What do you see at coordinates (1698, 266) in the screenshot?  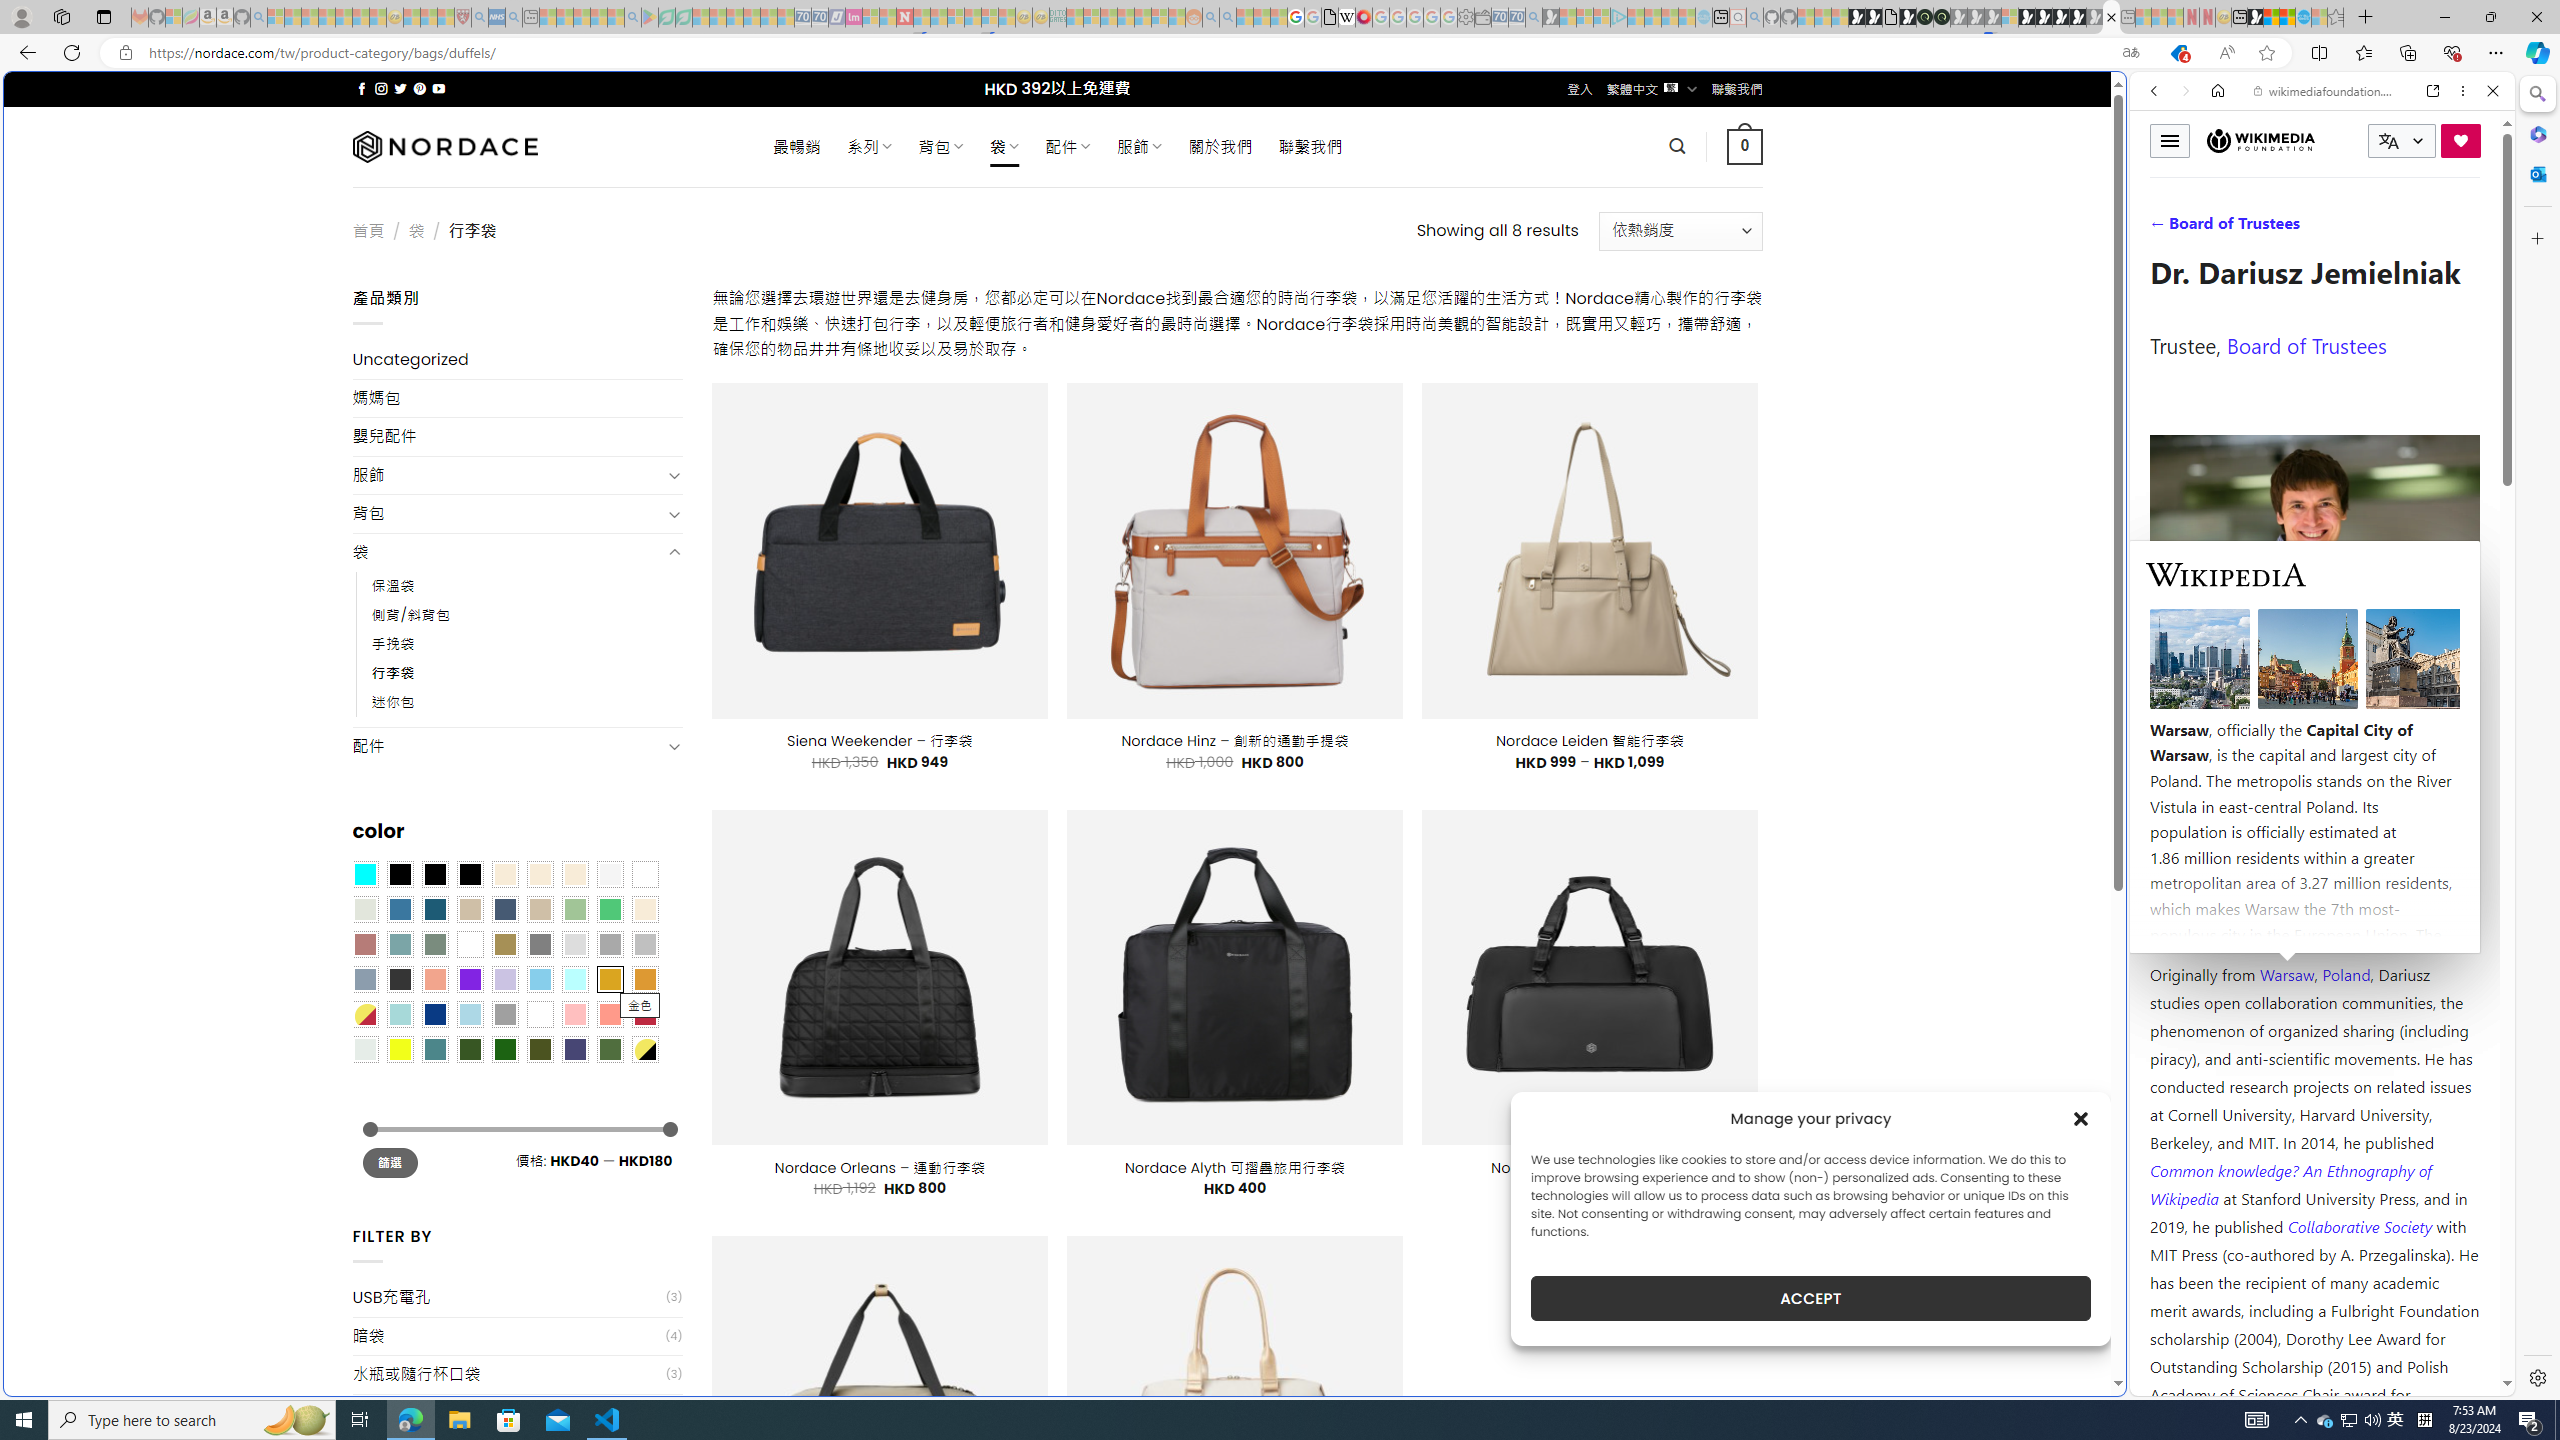 I see `Frequently visited` at bounding box center [1698, 266].